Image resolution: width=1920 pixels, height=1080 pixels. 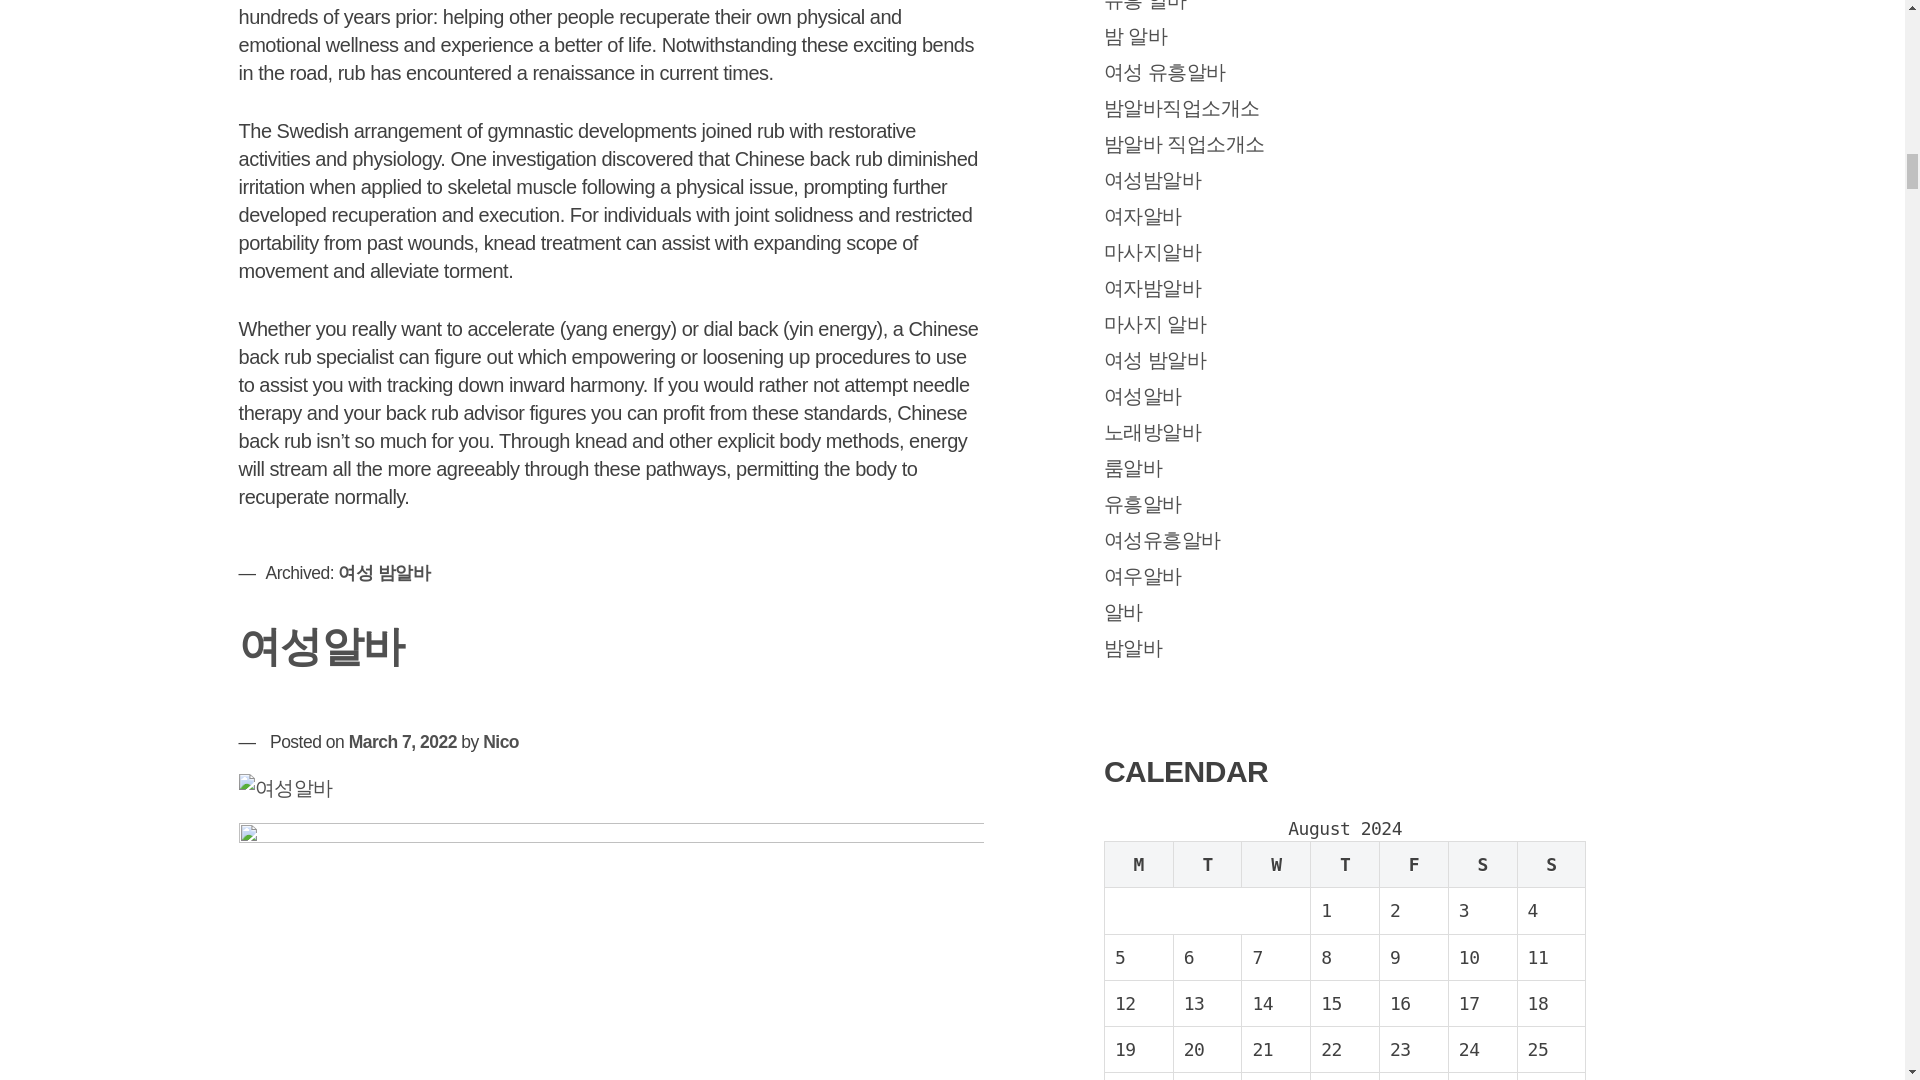 I want to click on Tuesday, so click(x=1208, y=864).